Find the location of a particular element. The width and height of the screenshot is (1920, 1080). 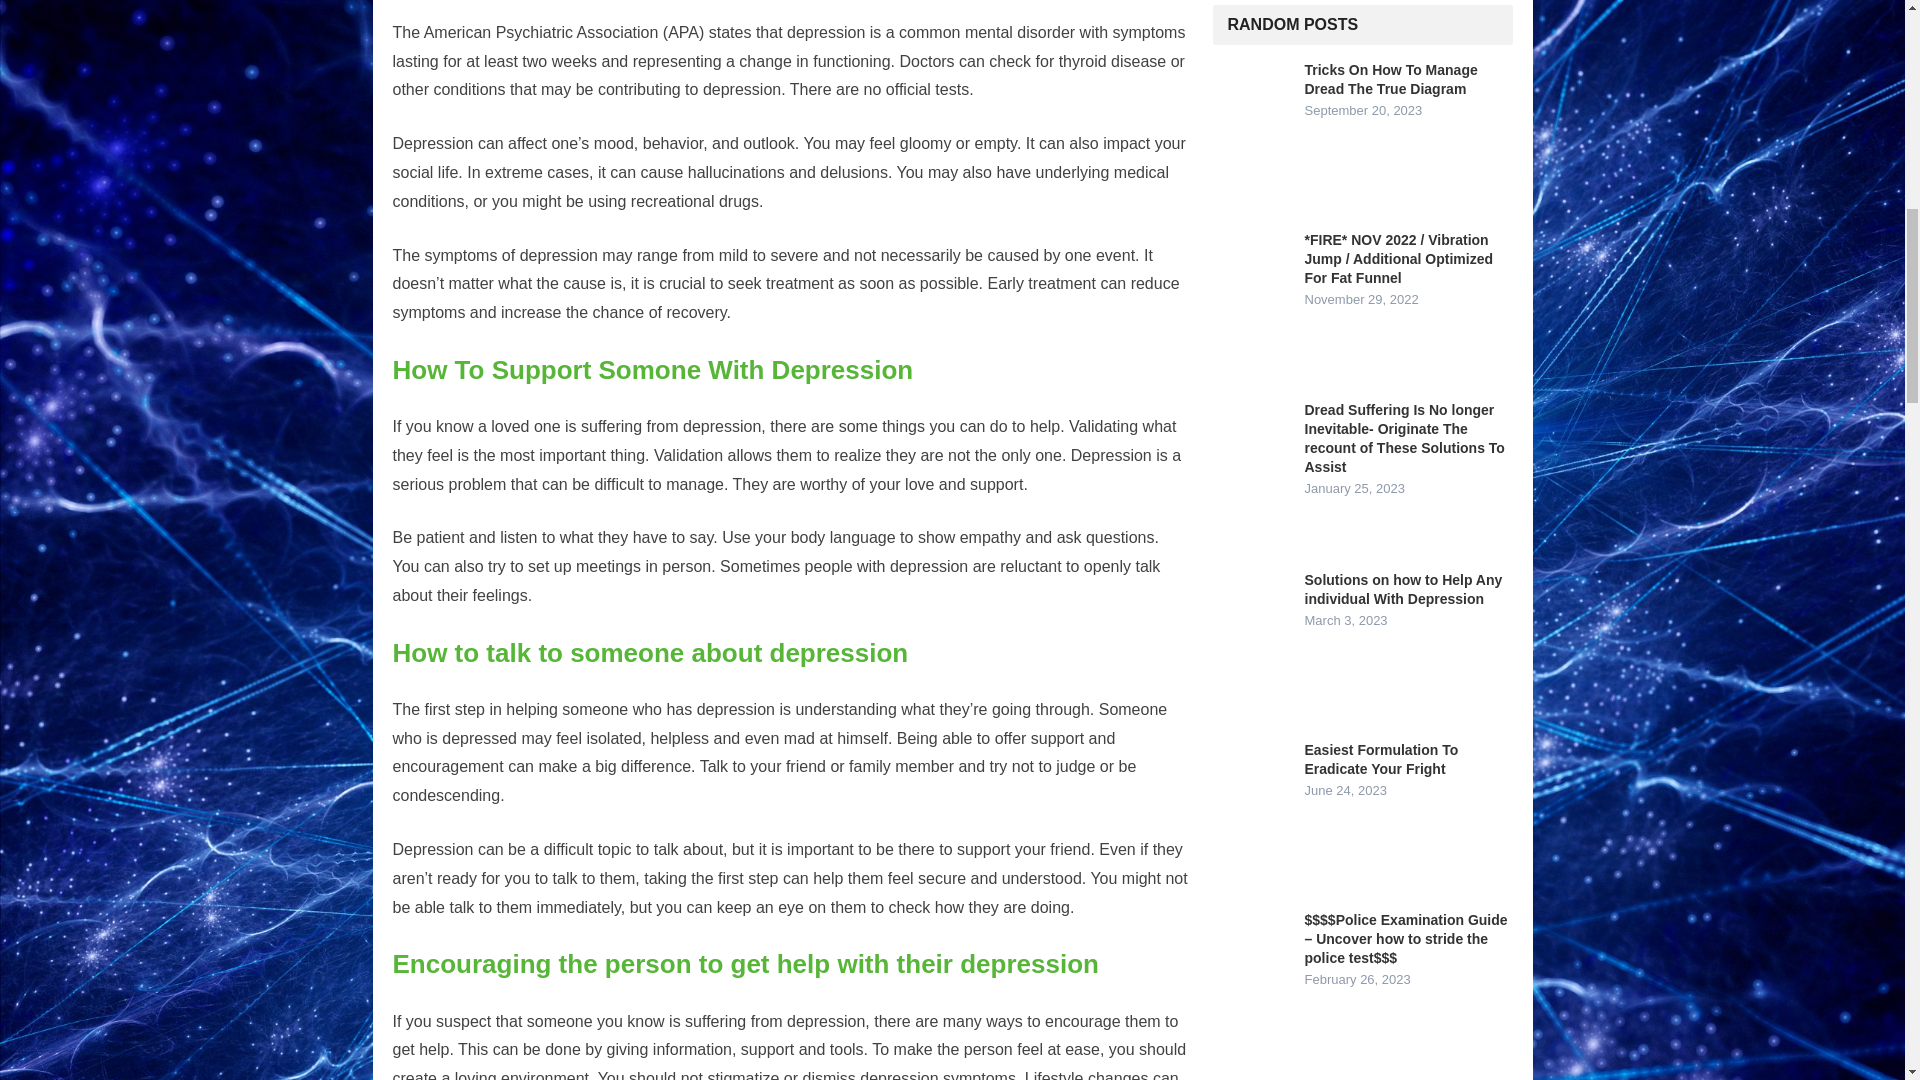

How To Support Somone With Depression is located at coordinates (652, 370).